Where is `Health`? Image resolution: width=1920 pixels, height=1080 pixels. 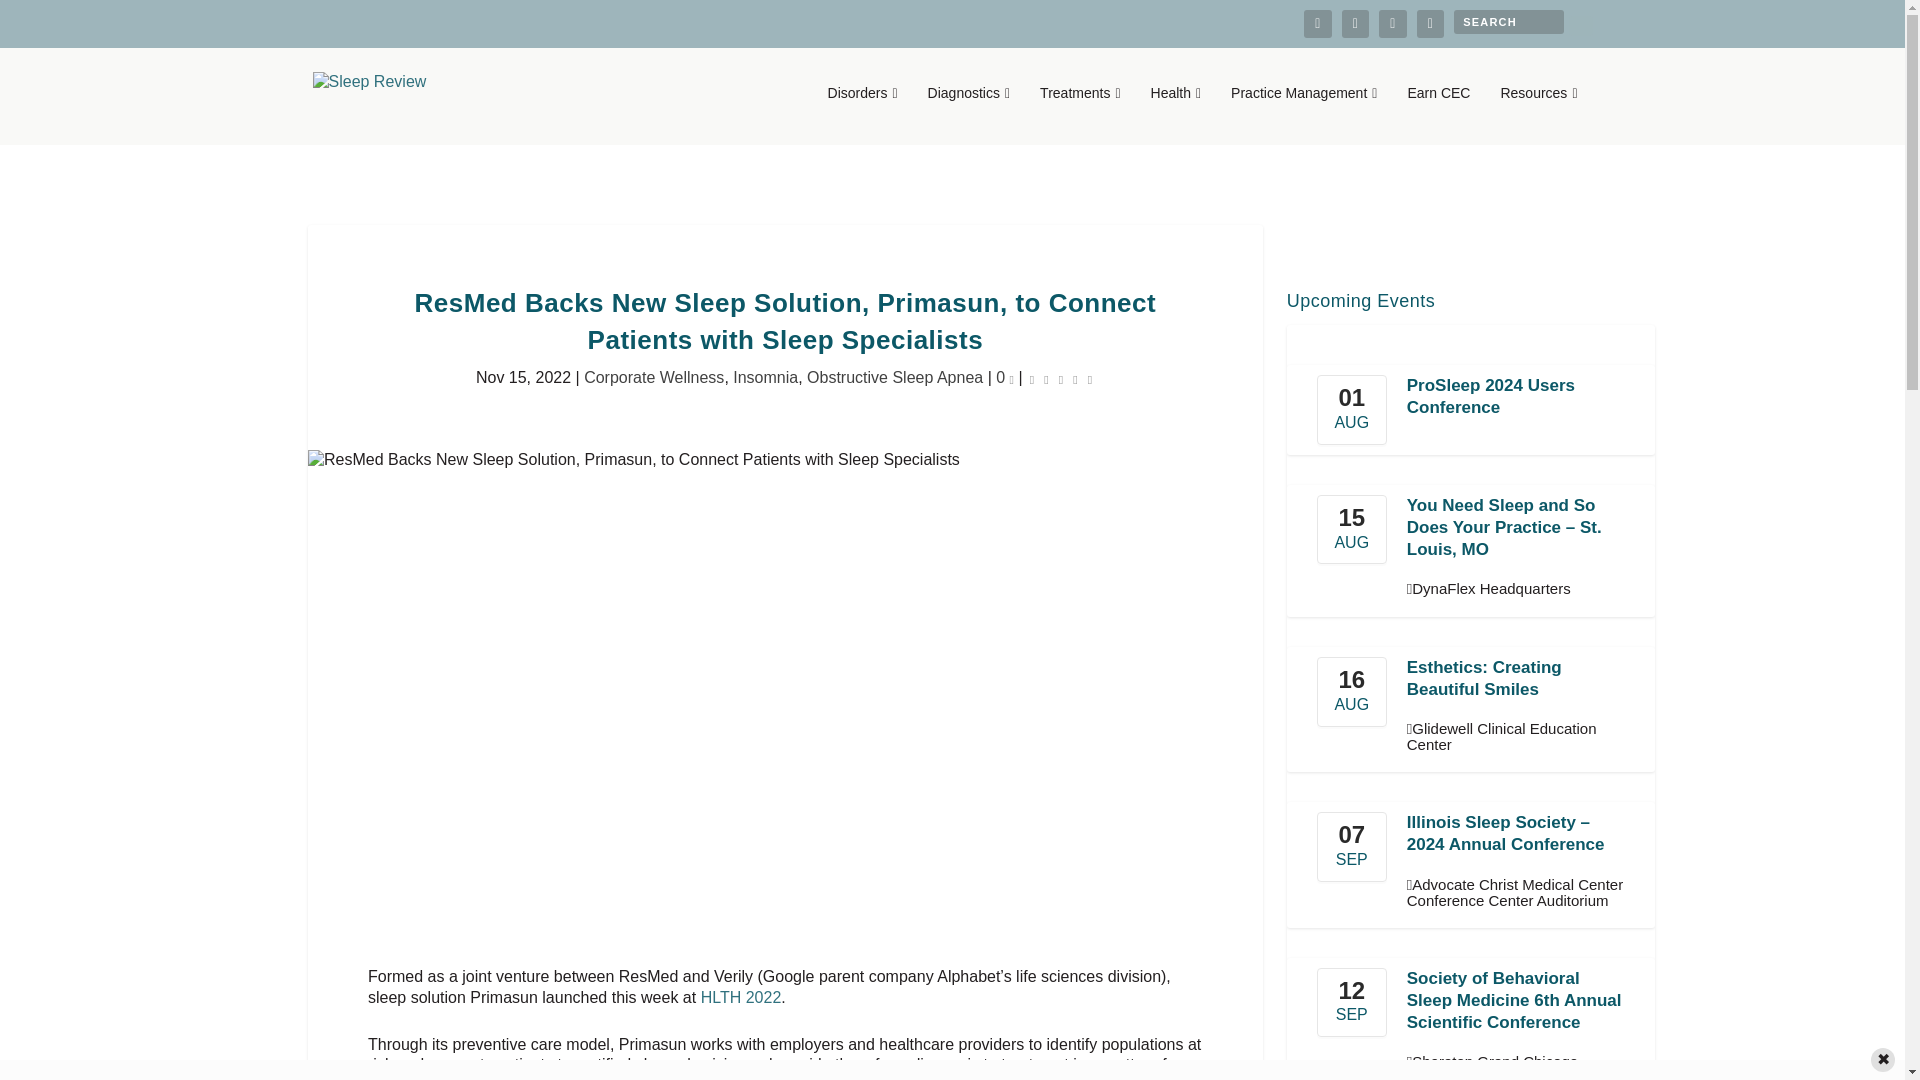
Health is located at coordinates (1176, 114).